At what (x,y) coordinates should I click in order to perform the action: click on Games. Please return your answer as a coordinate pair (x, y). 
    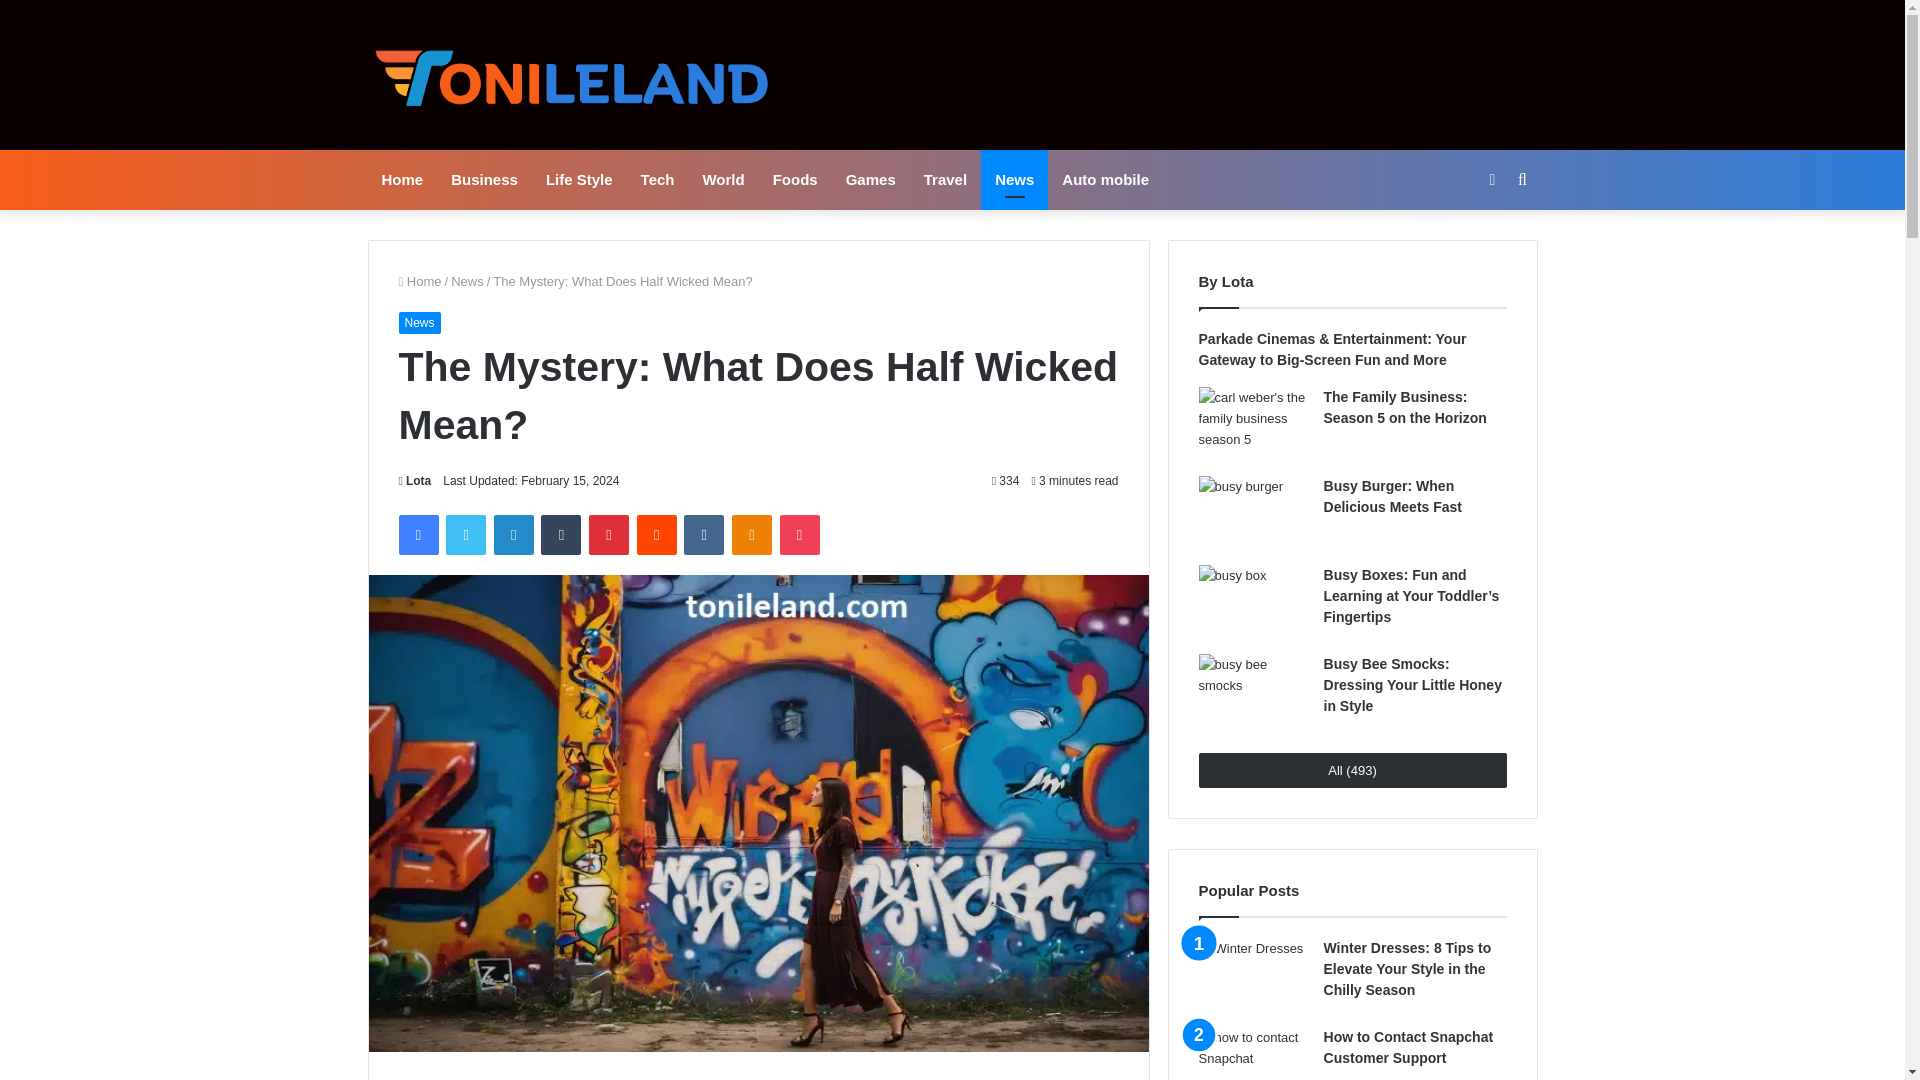
    Looking at the image, I should click on (870, 180).